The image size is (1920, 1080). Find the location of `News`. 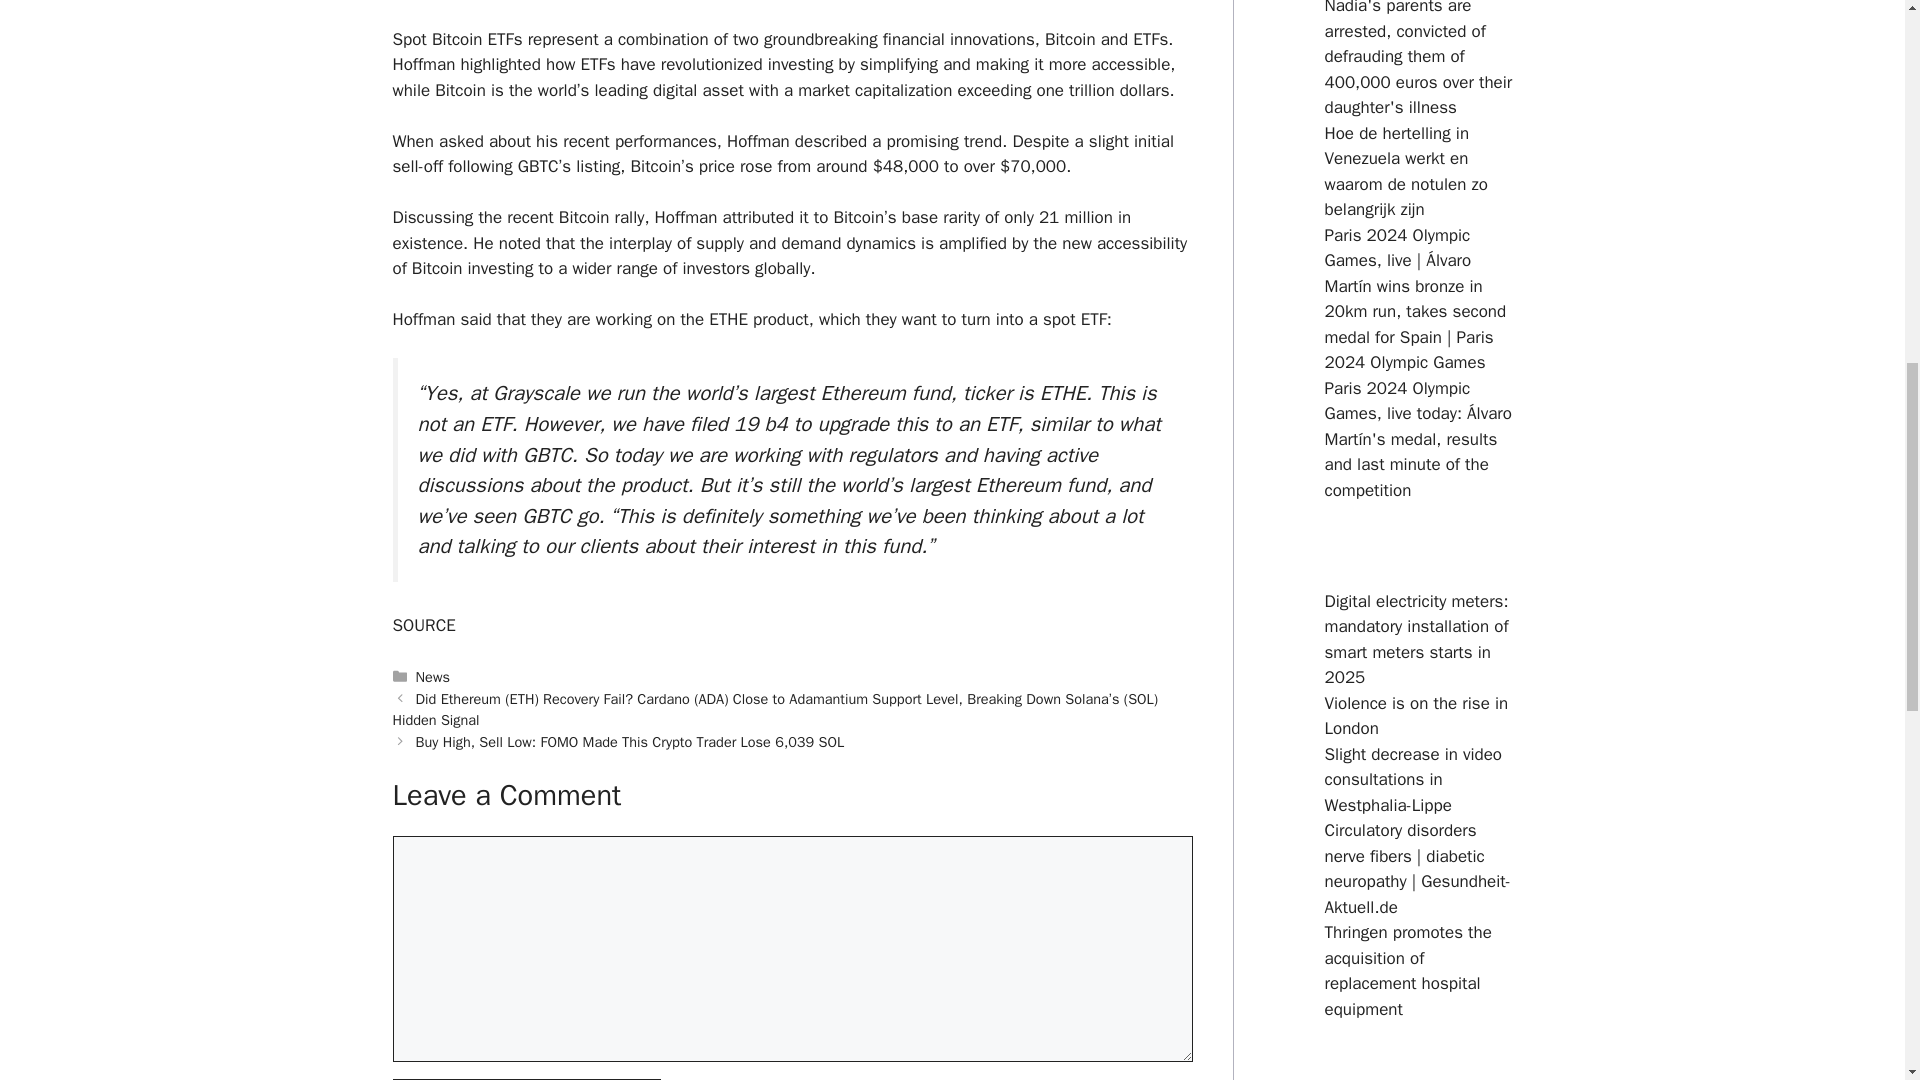

News is located at coordinates (432, 676).